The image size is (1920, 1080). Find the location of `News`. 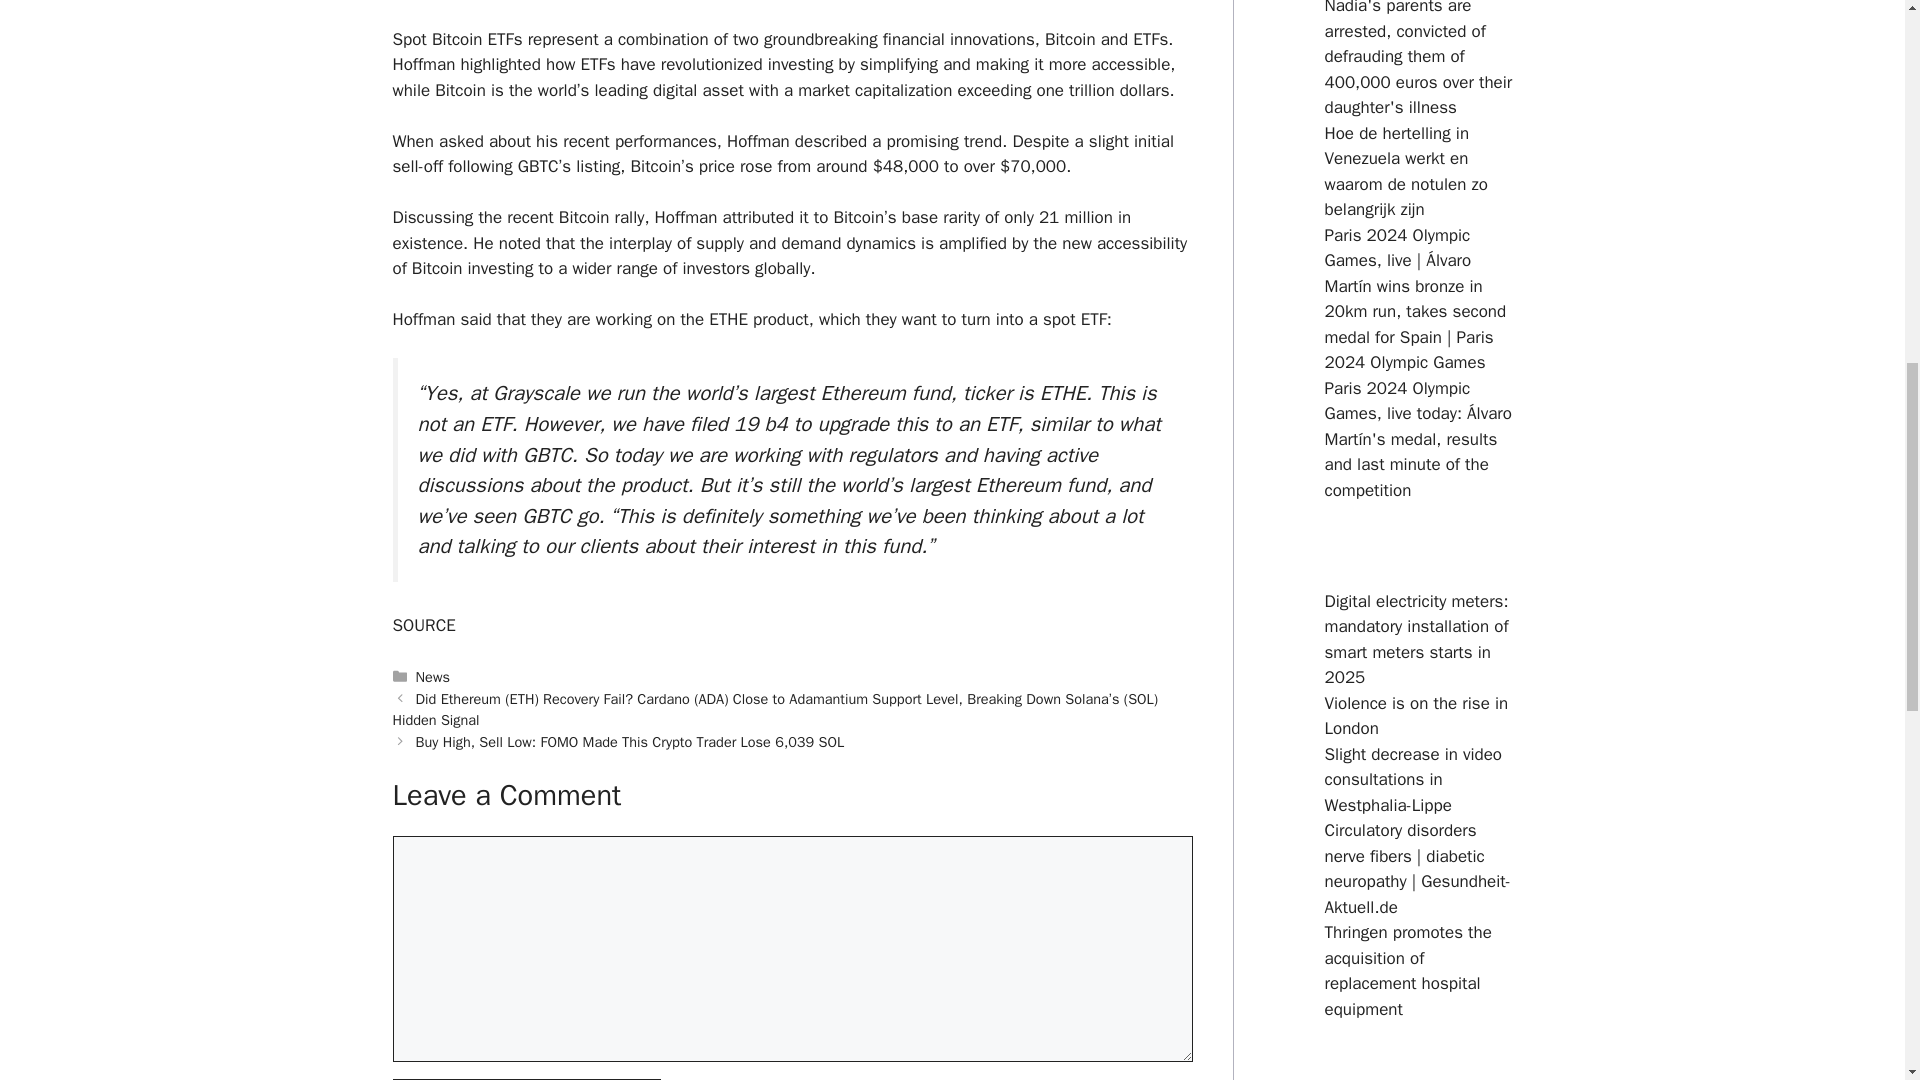

News is located at coordinates (432, 676).